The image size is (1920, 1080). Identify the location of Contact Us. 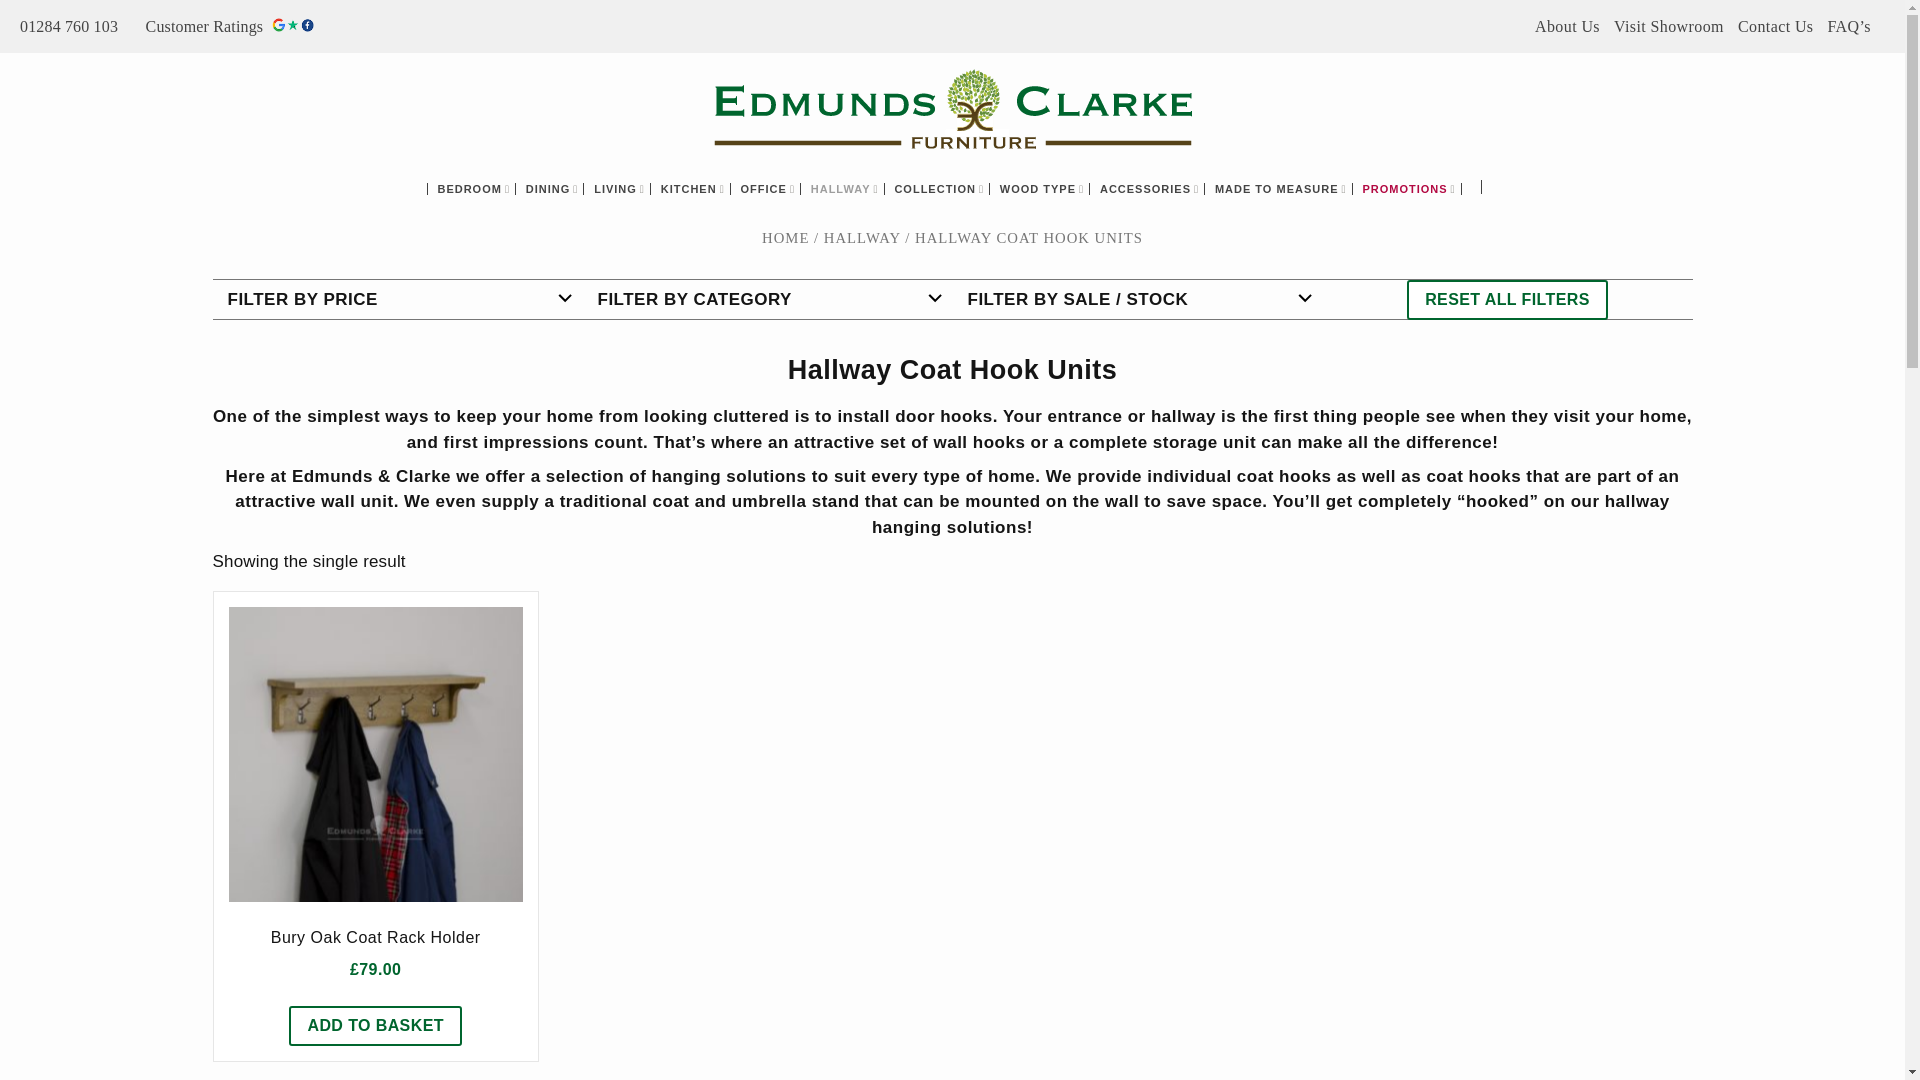
(1776, 26).